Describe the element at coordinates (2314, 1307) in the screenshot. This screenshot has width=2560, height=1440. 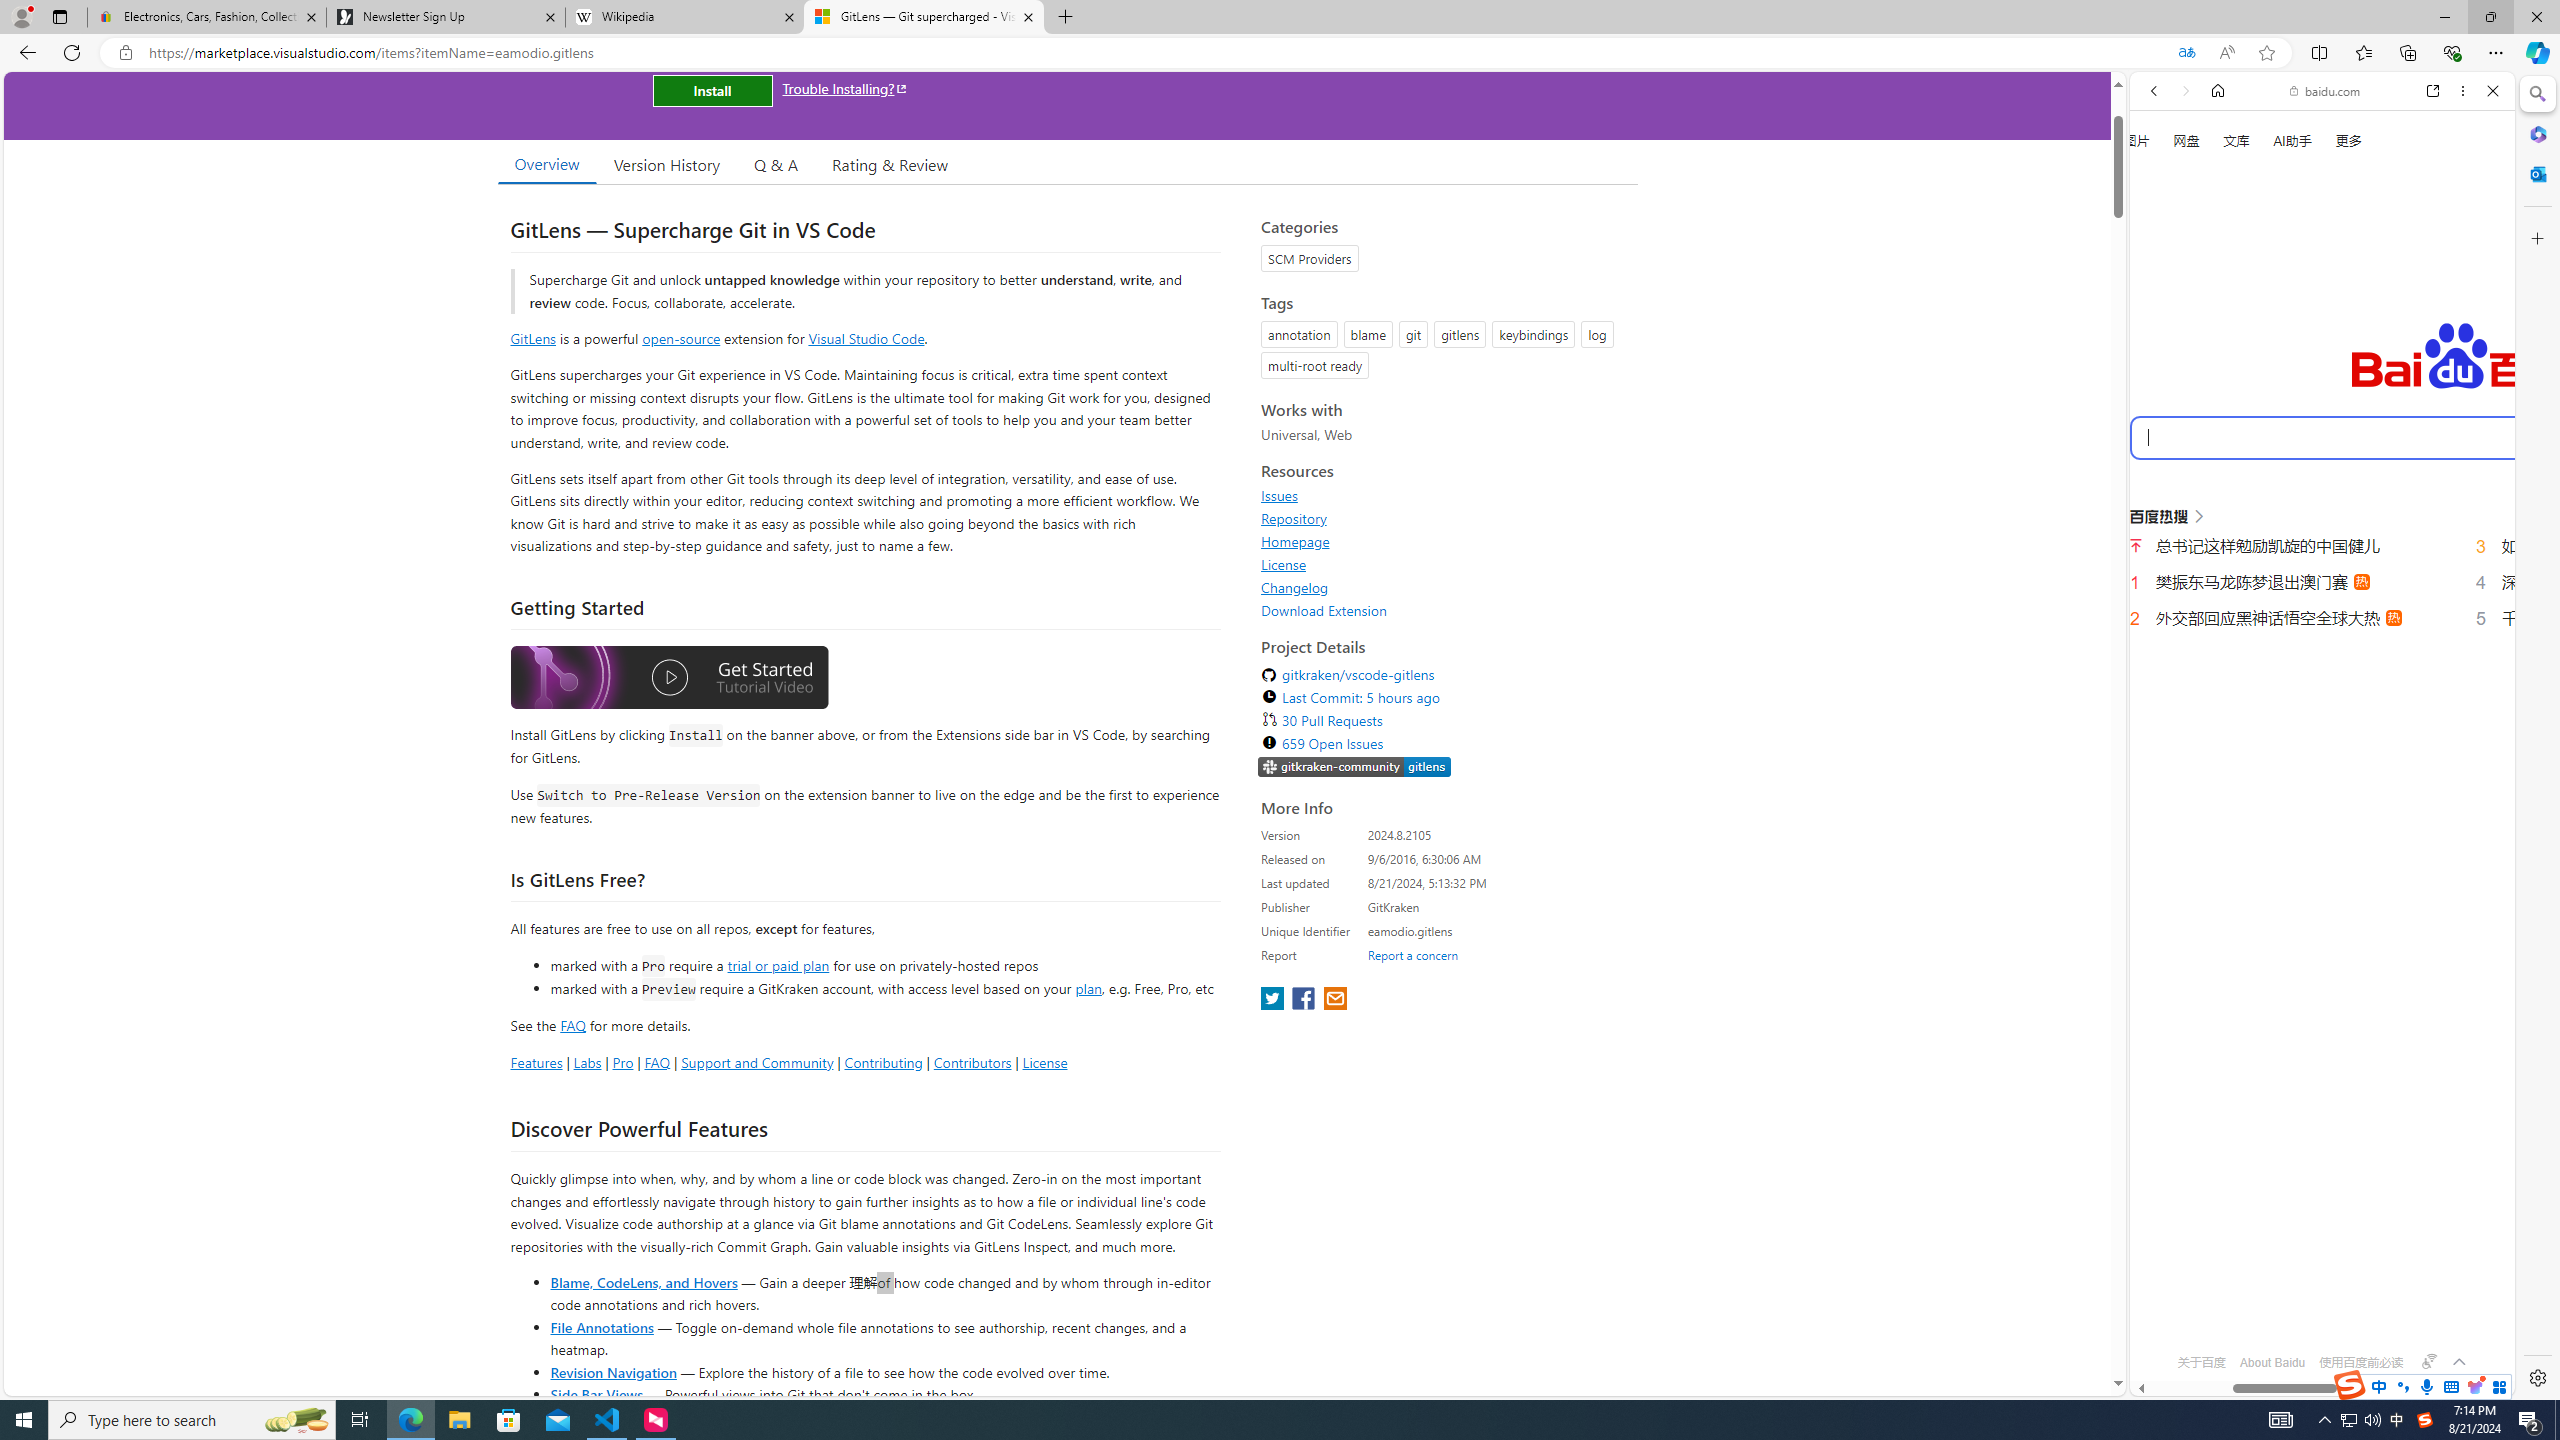
I see `OFTV` at that location.